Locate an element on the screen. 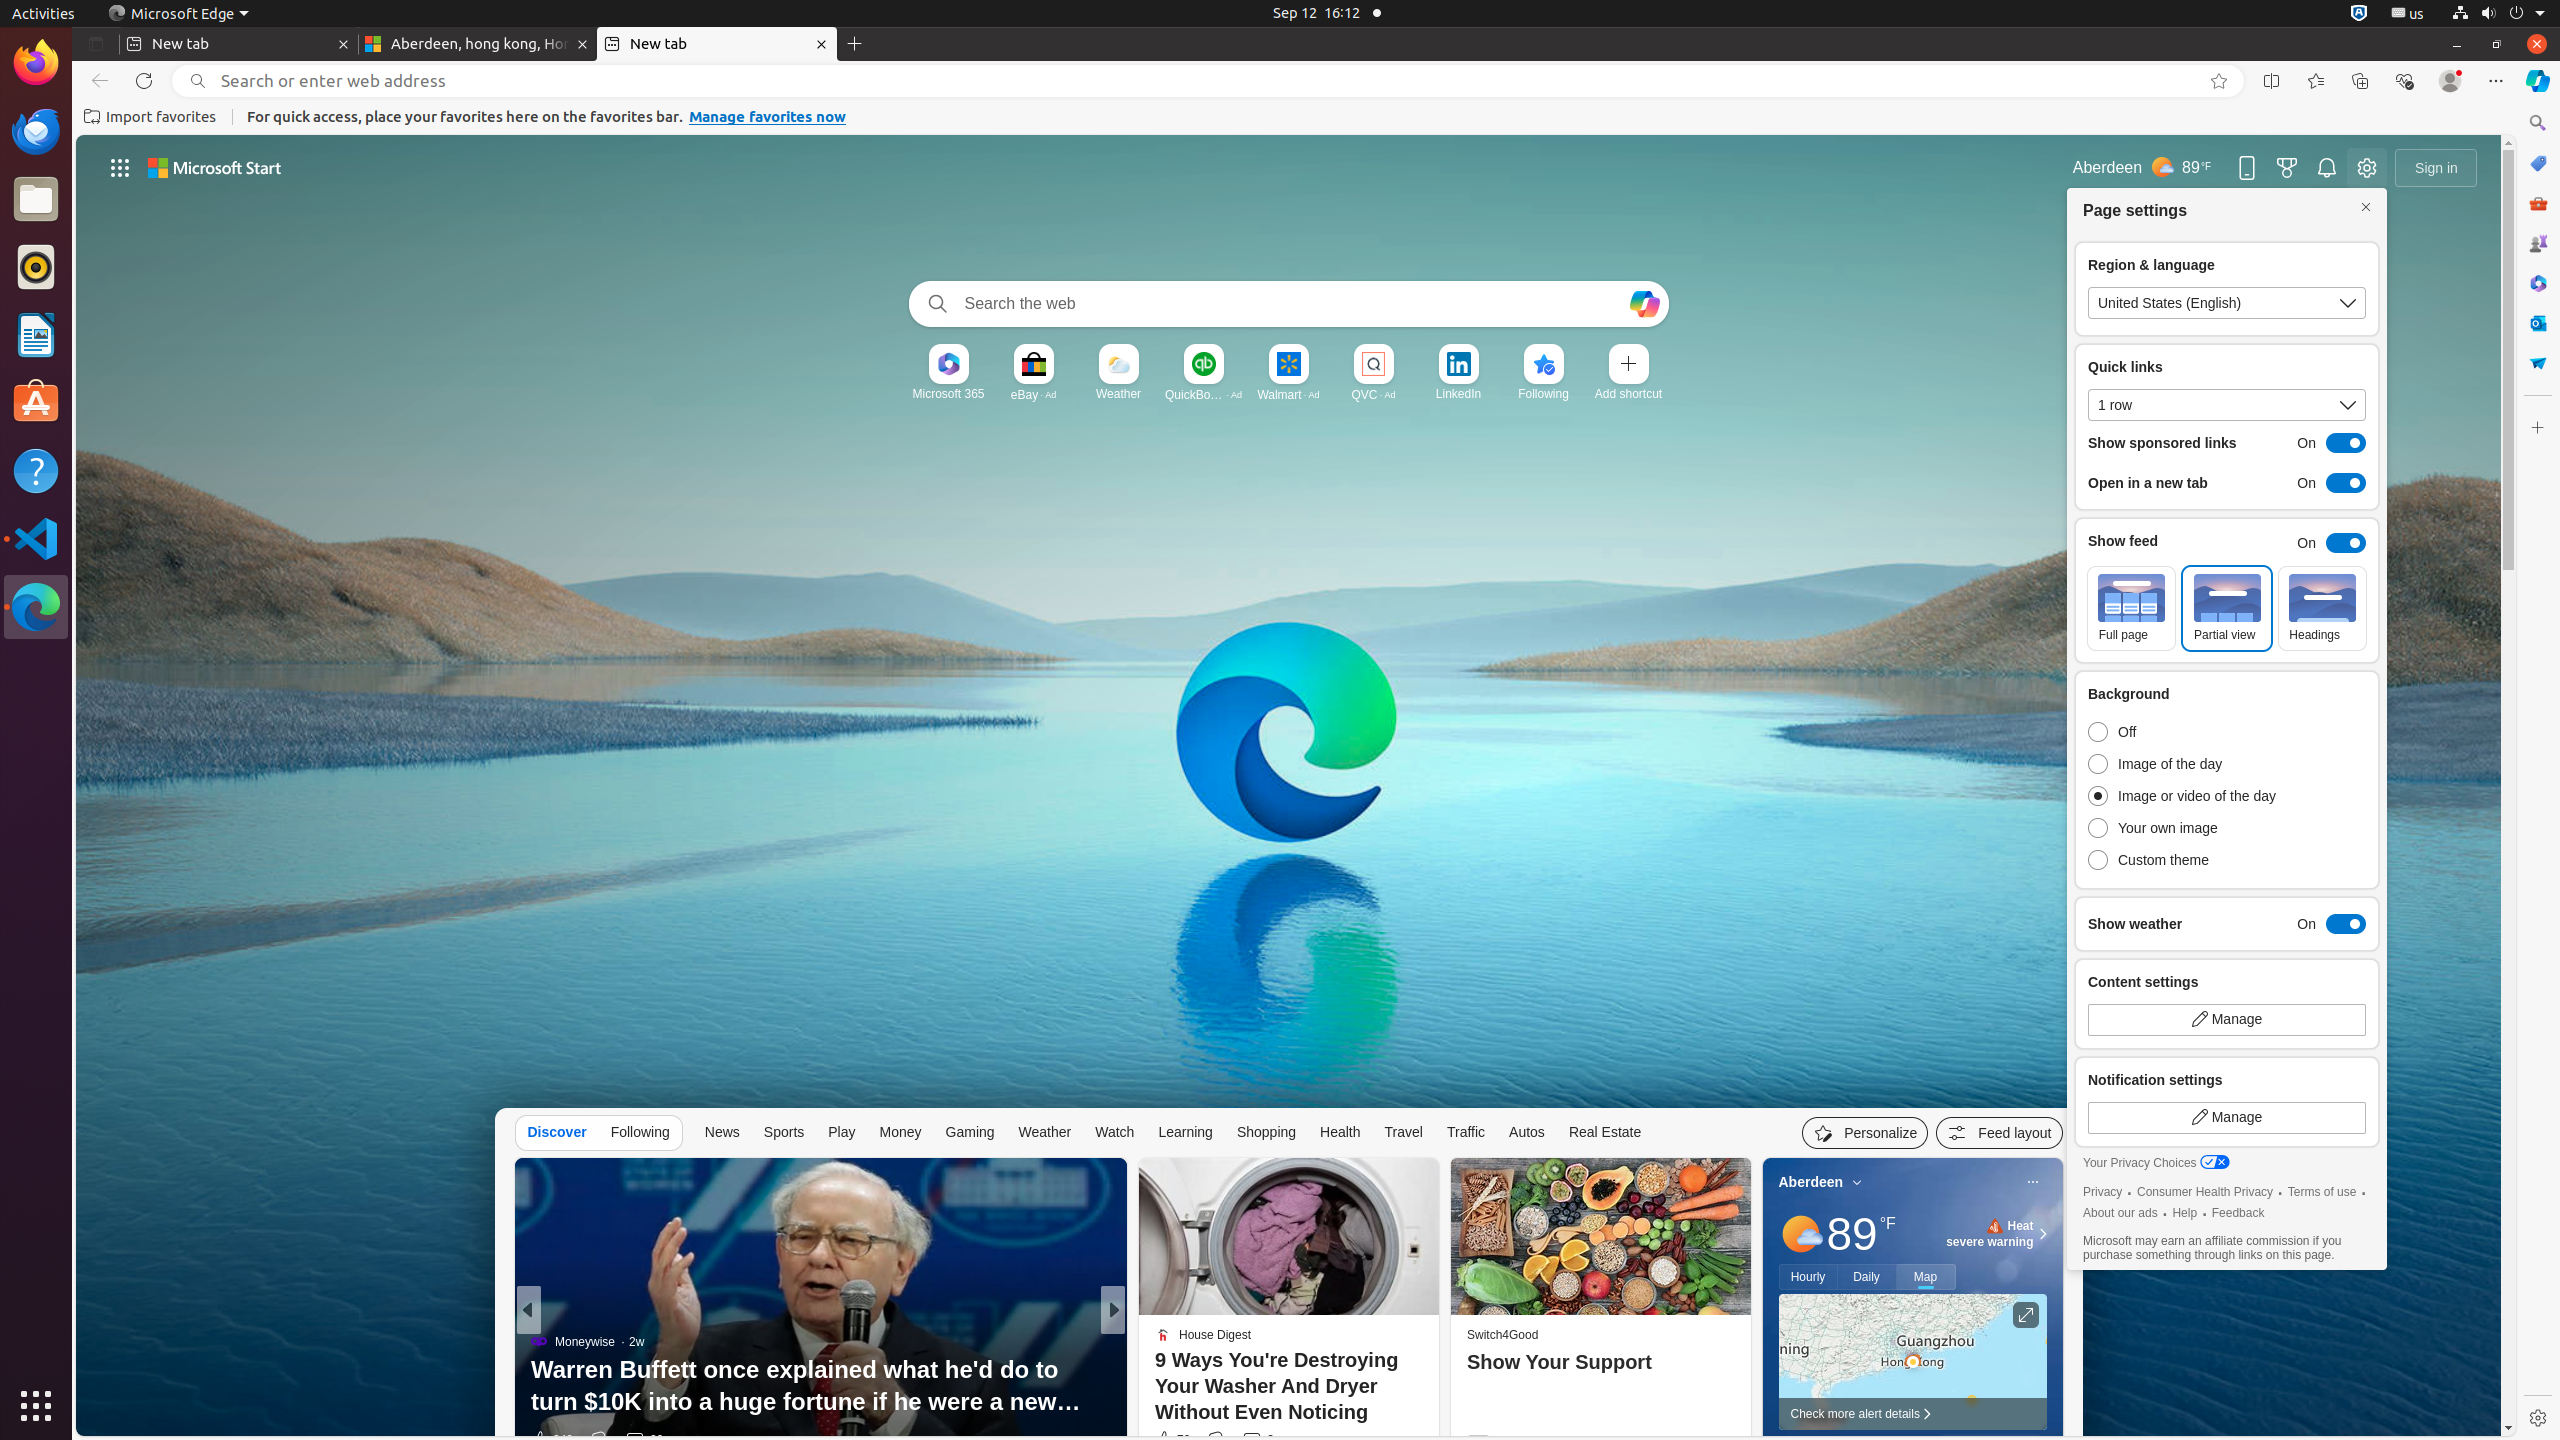 Image resolution: width=2560 pixels, height=1440 pixels. Notifications is located at coordinates (2327, 168).